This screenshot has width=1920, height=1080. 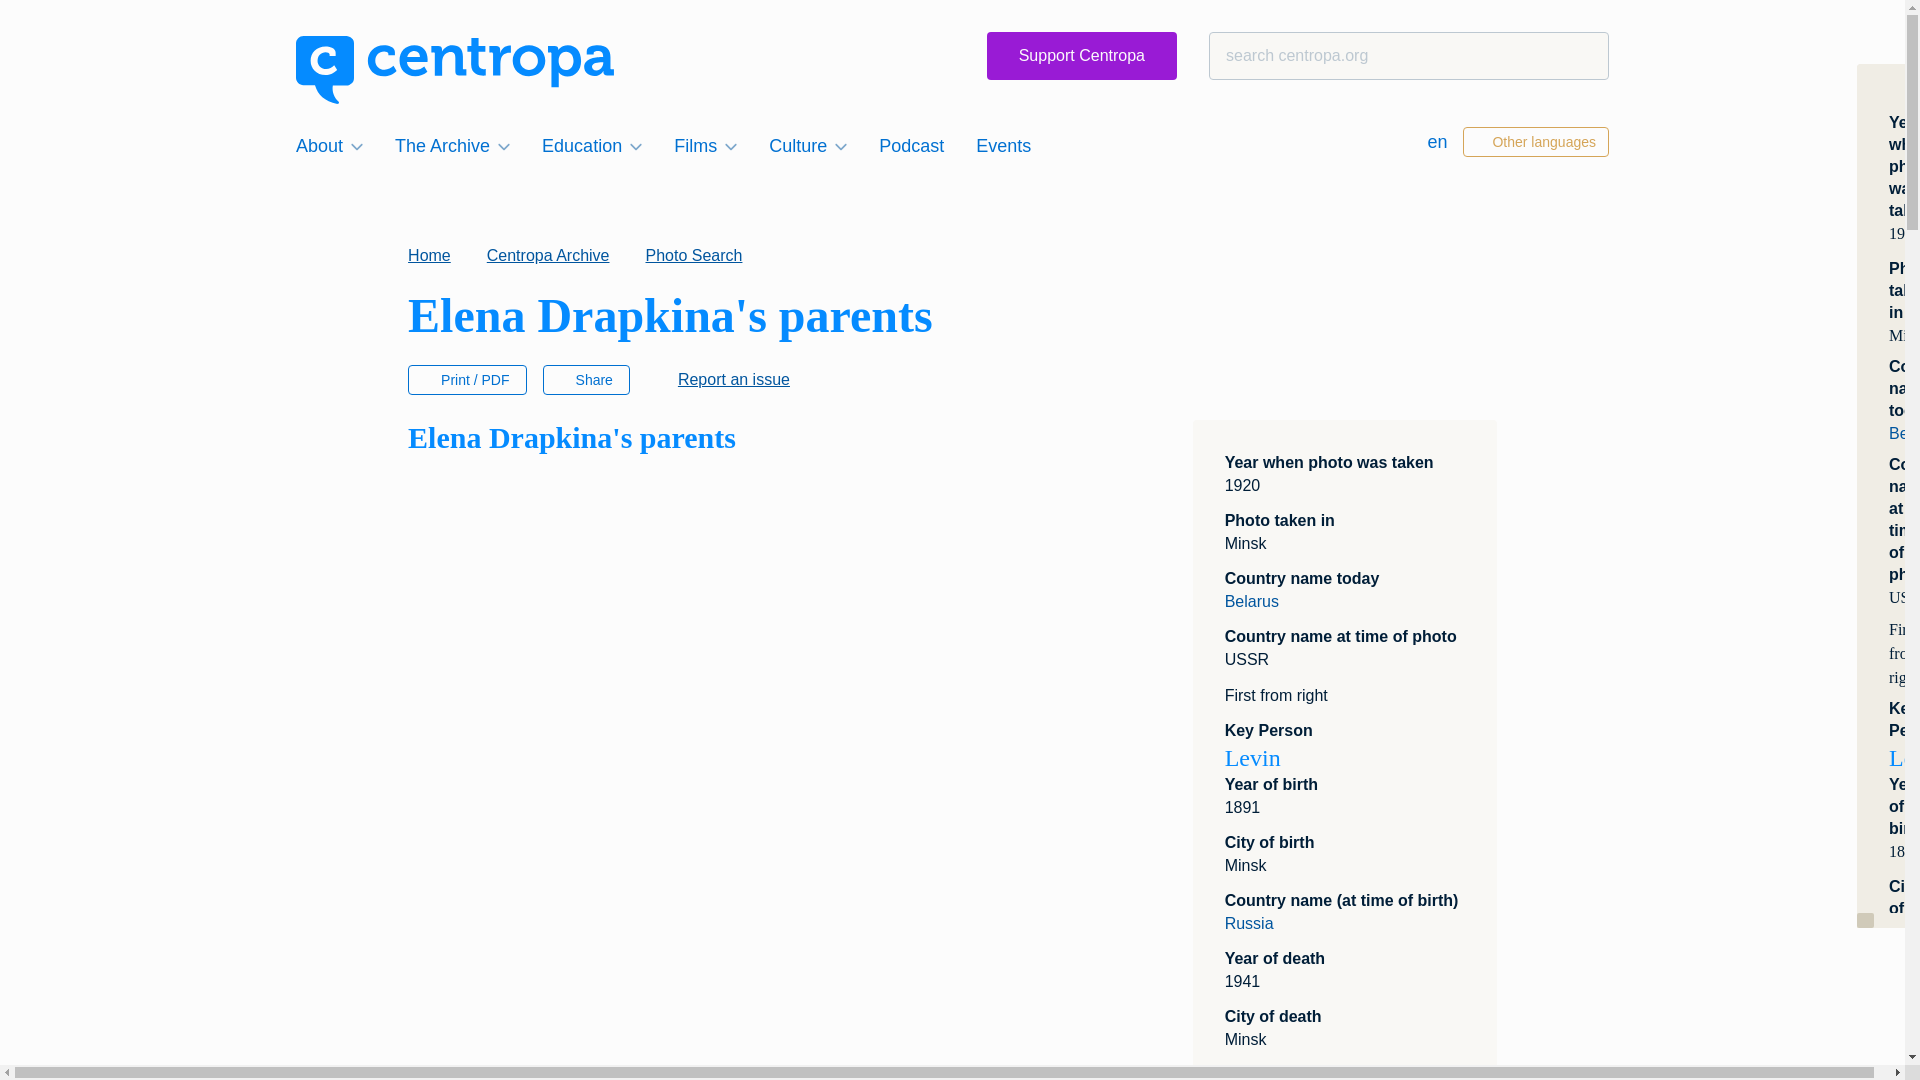 I want to click on The Archive, so click(x=452, y=145).